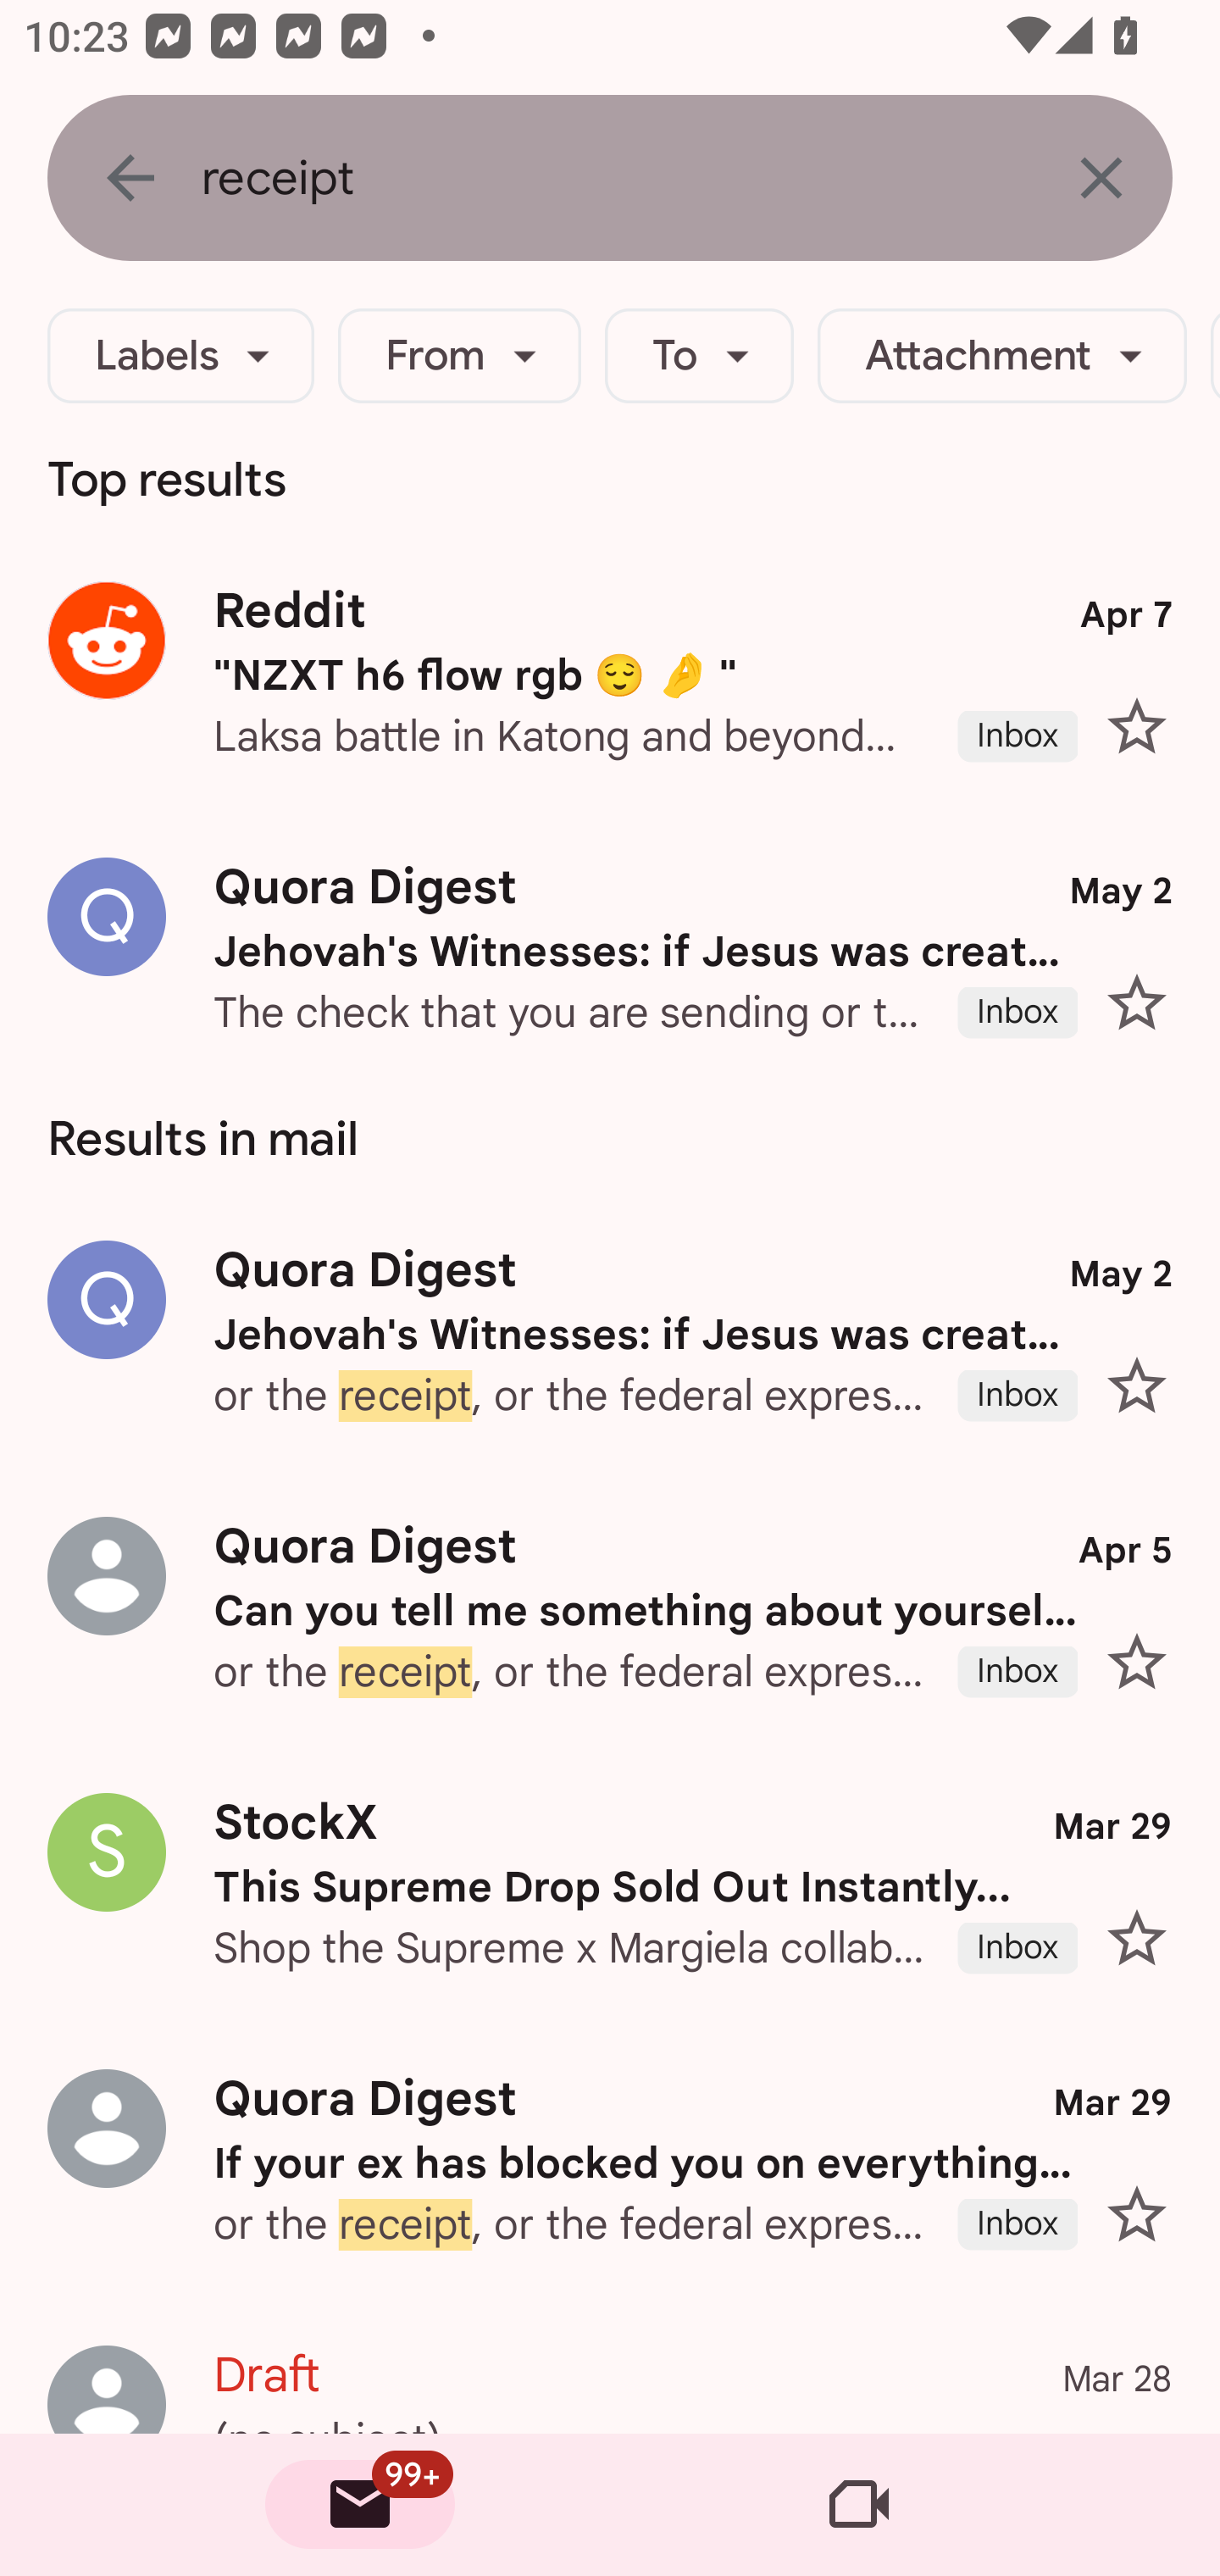 The image size is (1220, 2576). What do you see at coordinates (181, 356) in the screenshot?
I see `Labels` at bounding box center [181, 356].